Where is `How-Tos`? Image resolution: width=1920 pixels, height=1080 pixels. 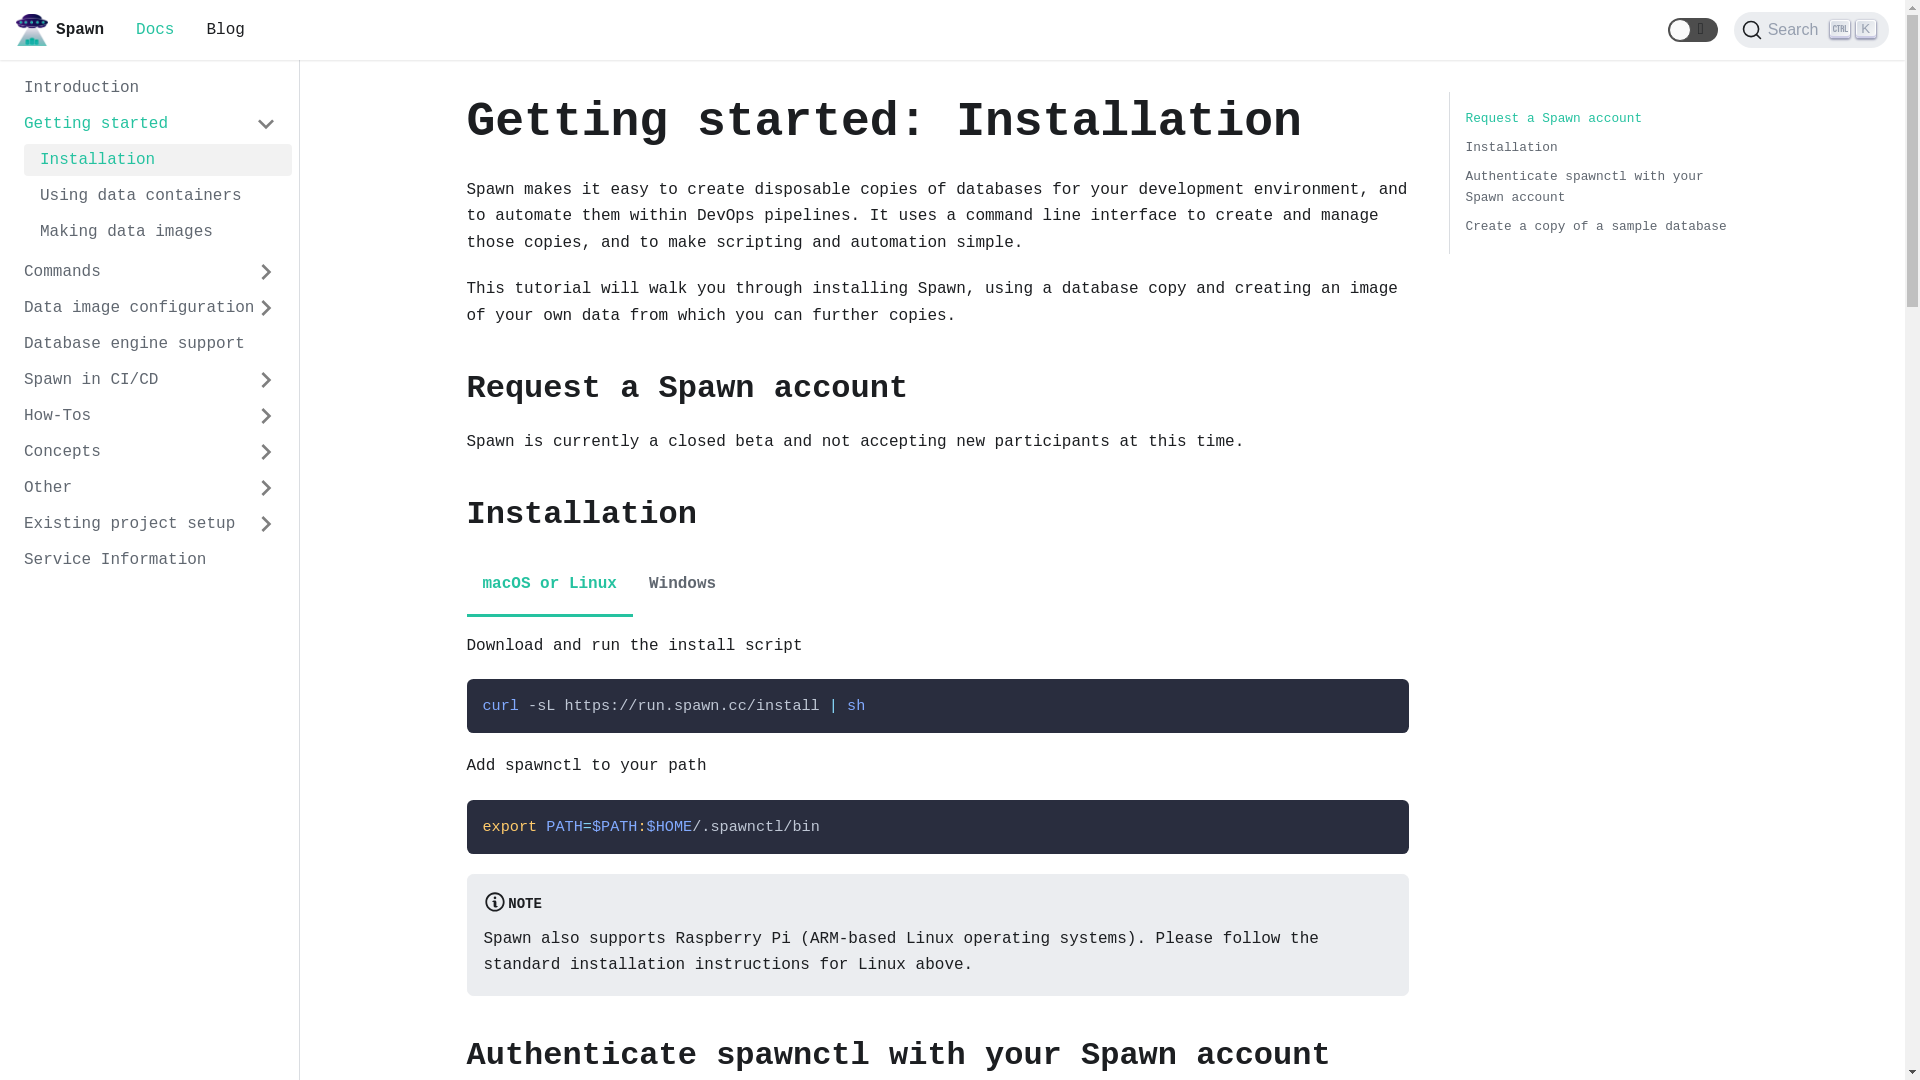 How-Tos is located at coordinates (150, 416).